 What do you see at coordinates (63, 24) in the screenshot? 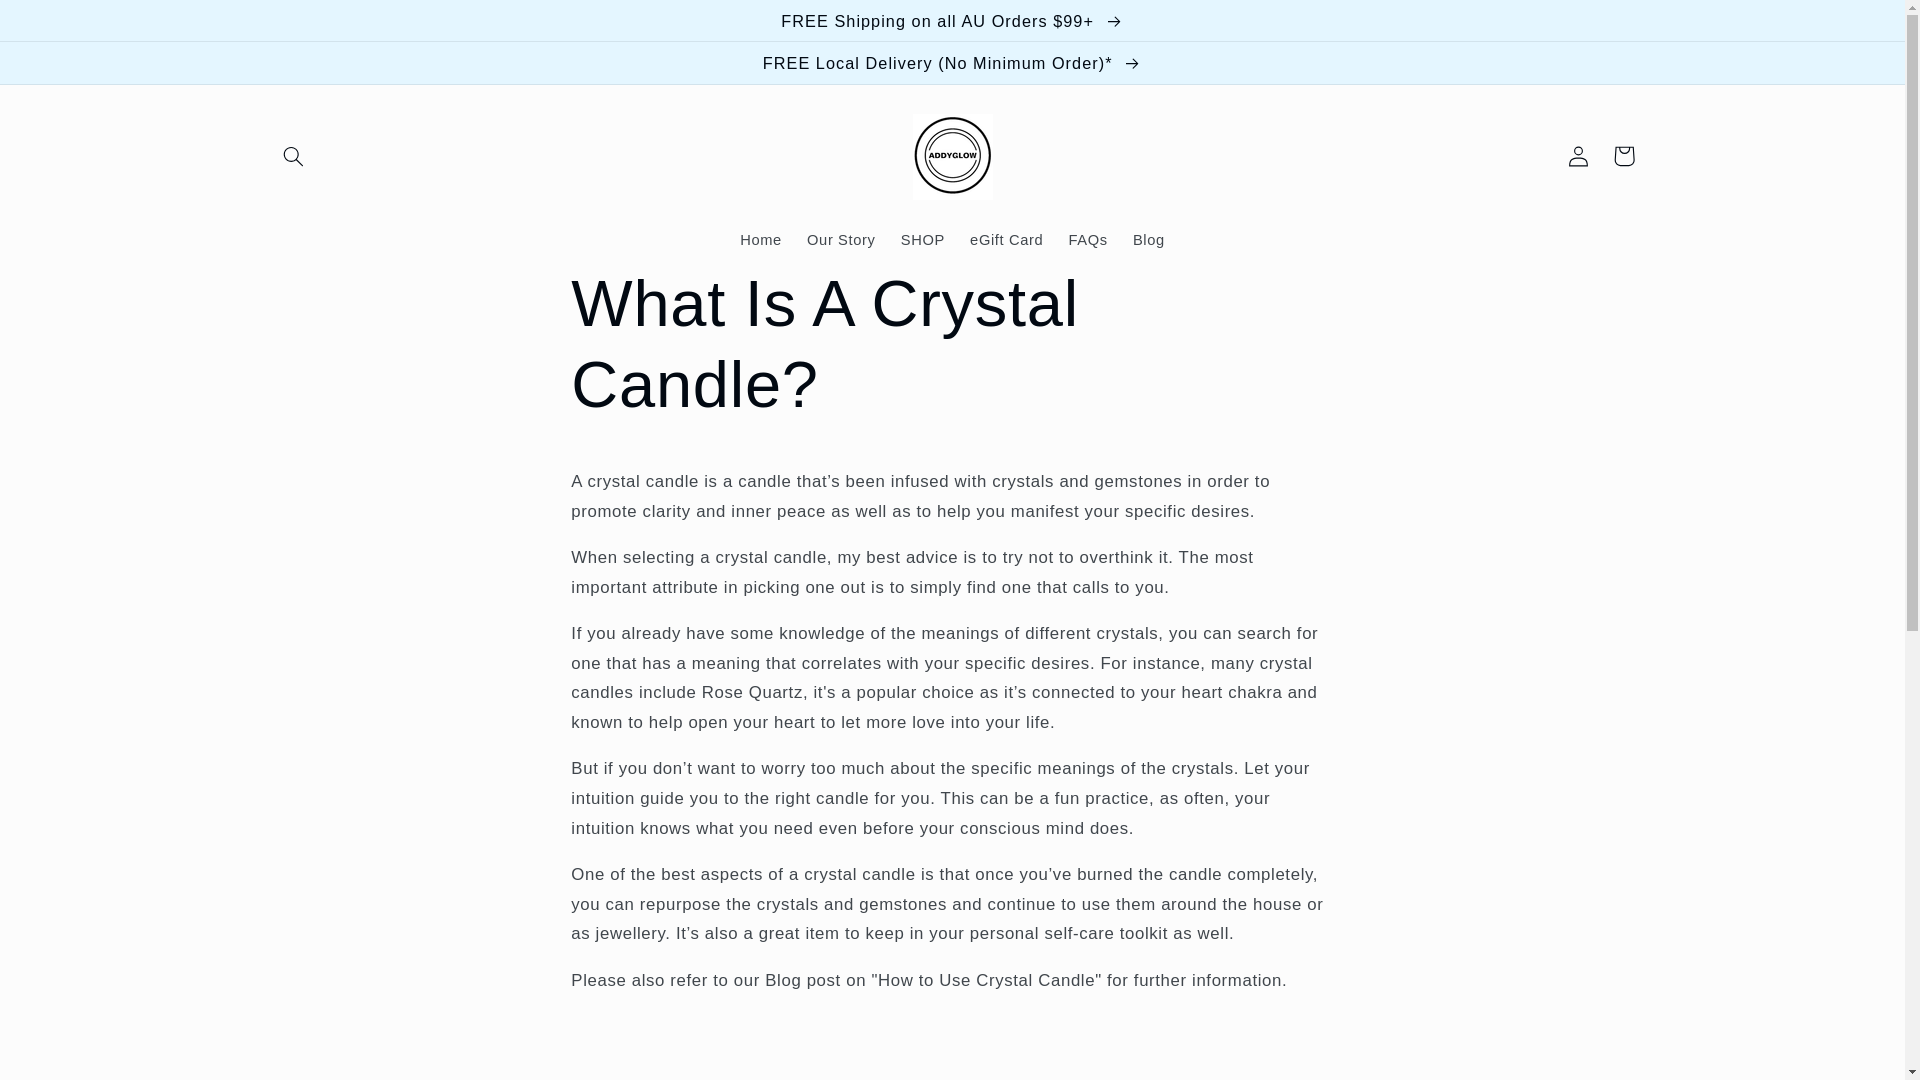
I see `Skip to content` at bounding box center [63, 24].